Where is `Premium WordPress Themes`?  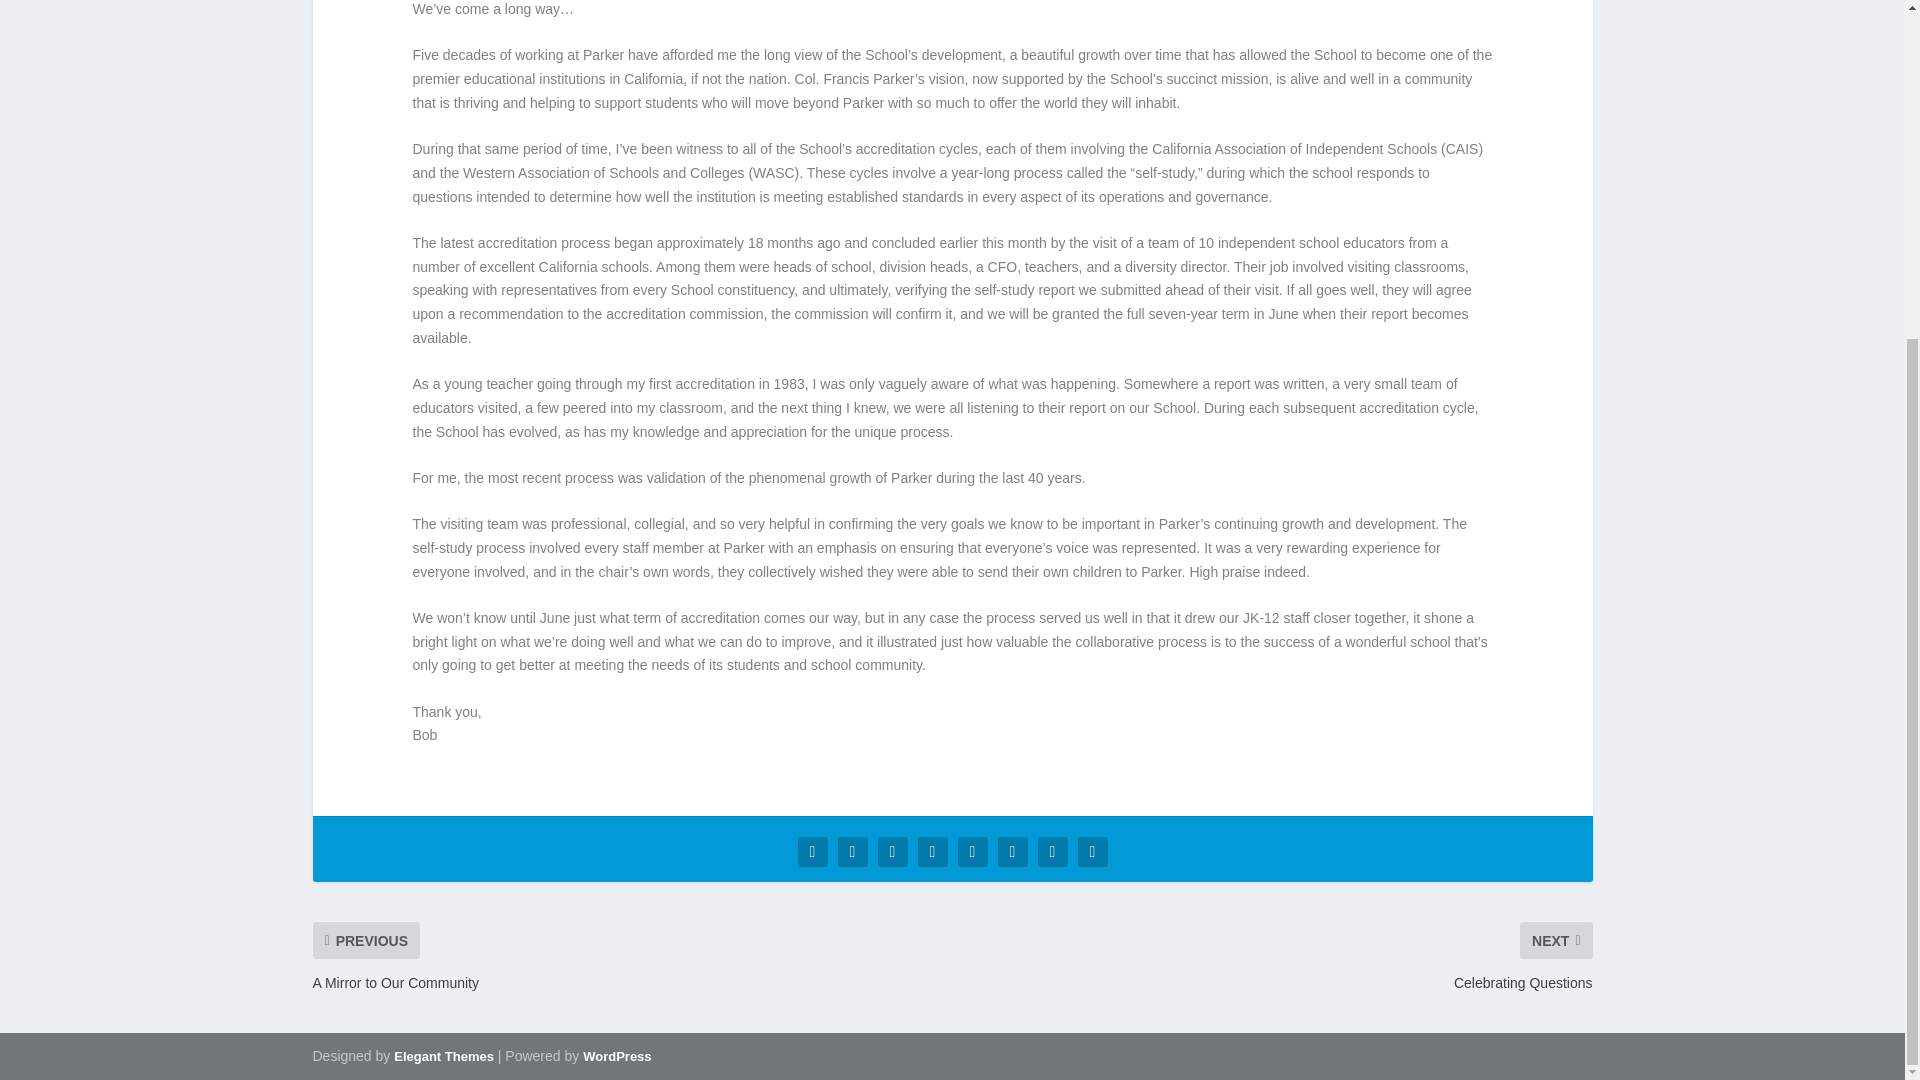
Premium WordPress Themes is located at coordinates (443, 1056).